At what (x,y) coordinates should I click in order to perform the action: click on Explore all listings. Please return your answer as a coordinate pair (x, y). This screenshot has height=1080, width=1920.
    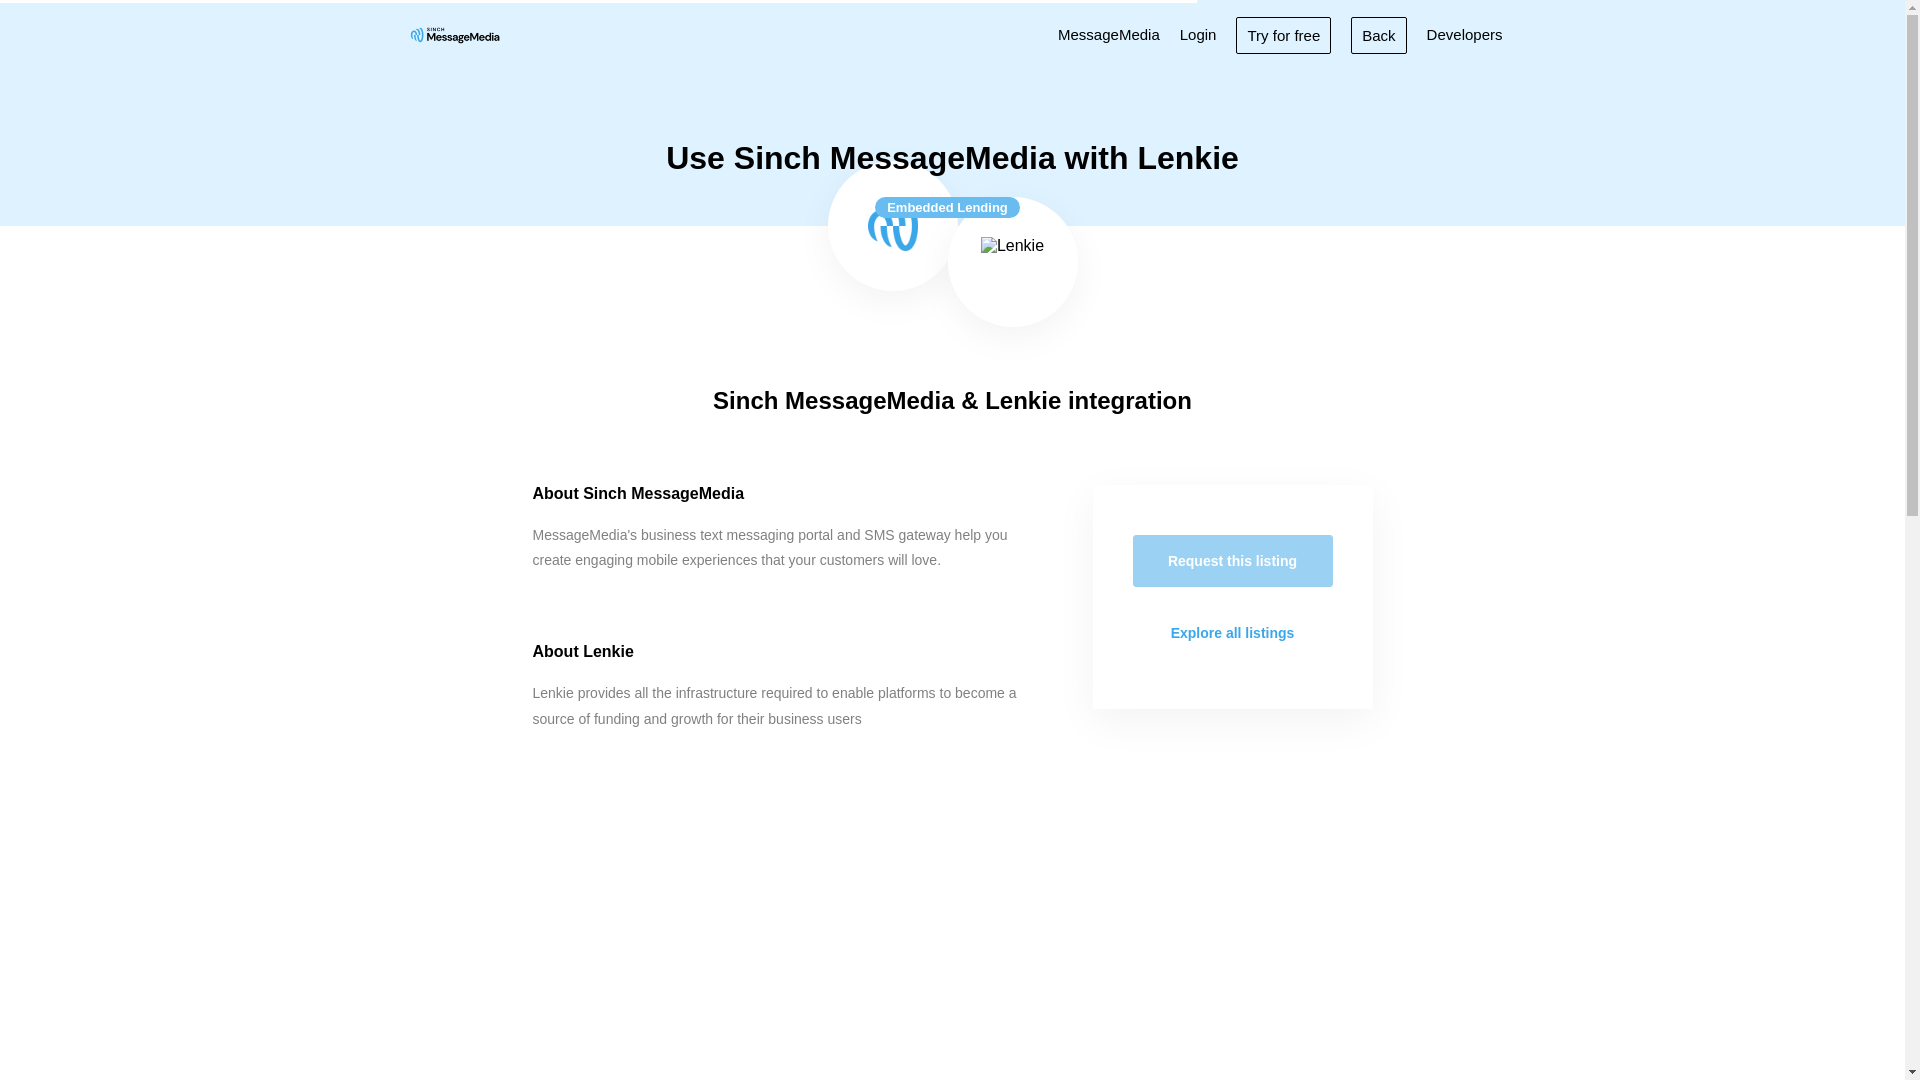
    Looking at the image, I should click on (1232, 632).